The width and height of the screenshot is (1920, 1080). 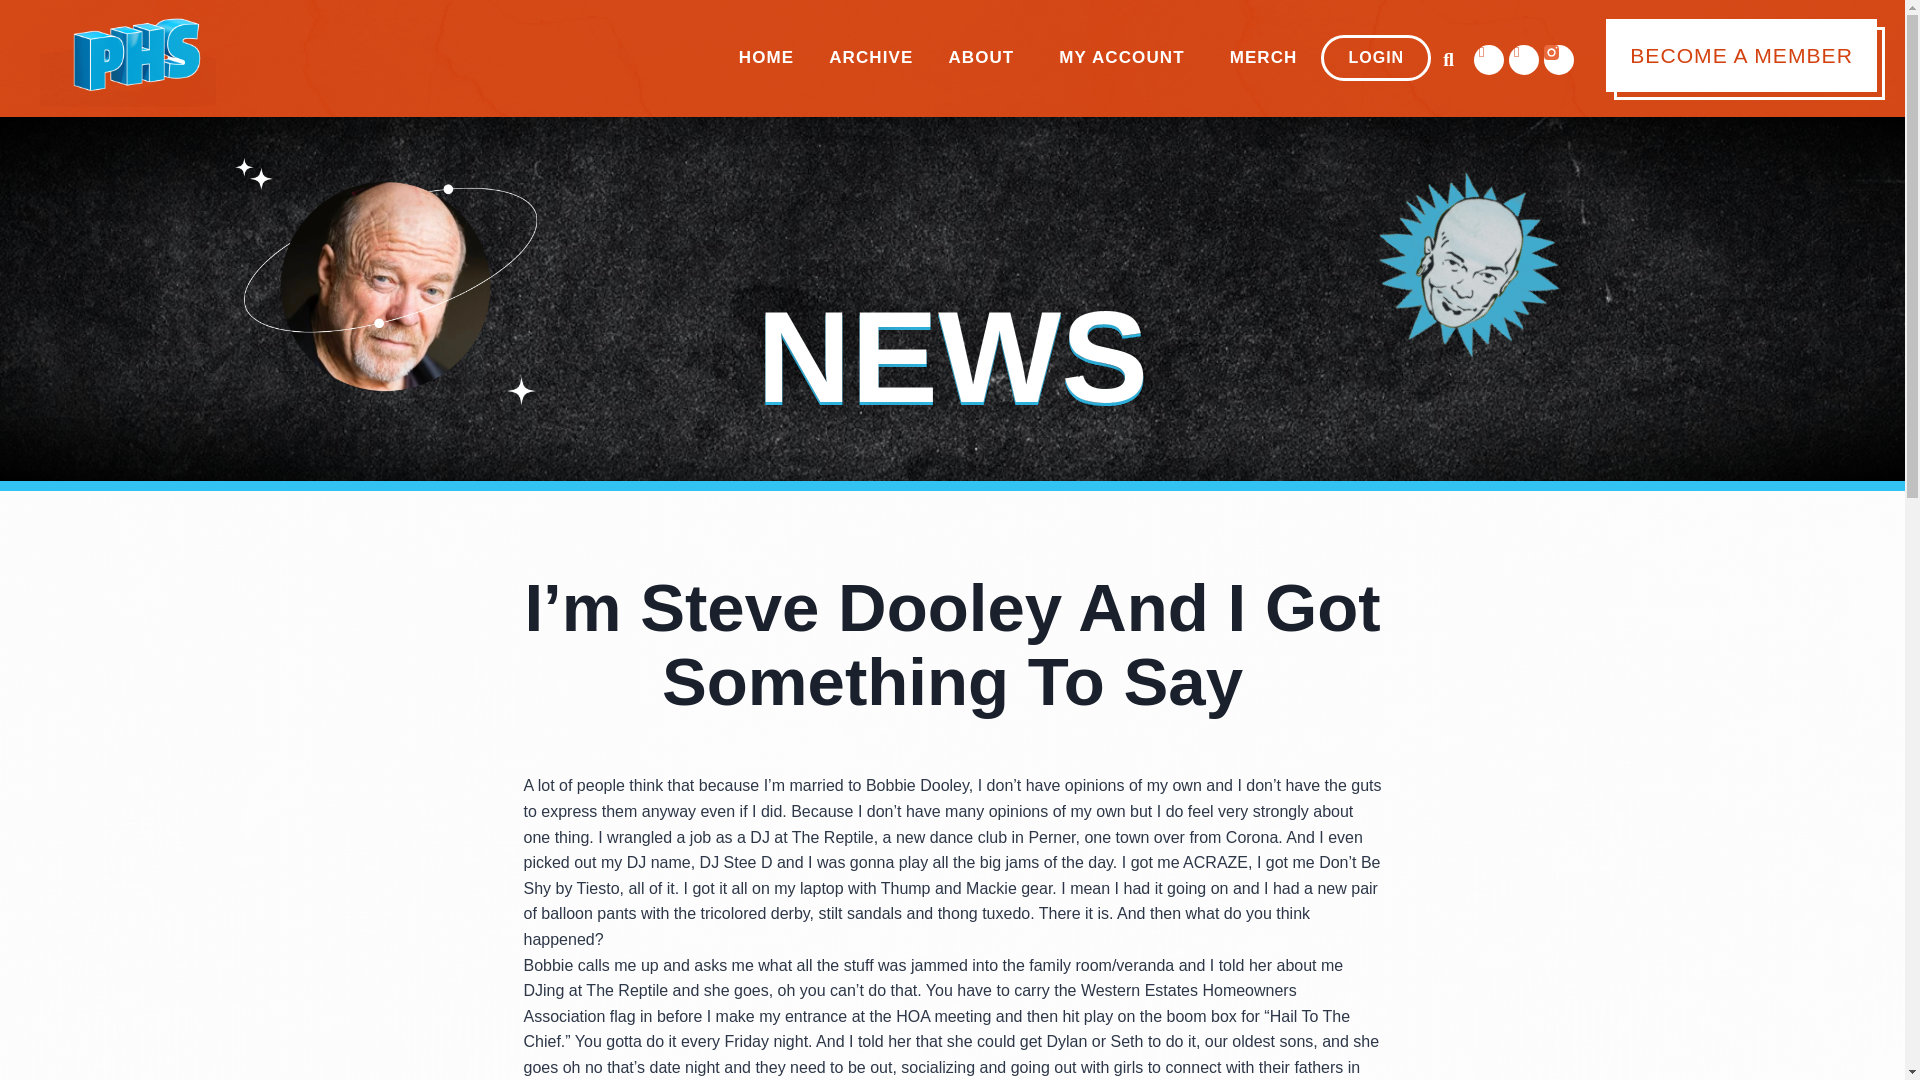 What do you see at coordinates (871, 58) in the screenshot?
I see `ARCHIVE` at bounding box center [871, 58].